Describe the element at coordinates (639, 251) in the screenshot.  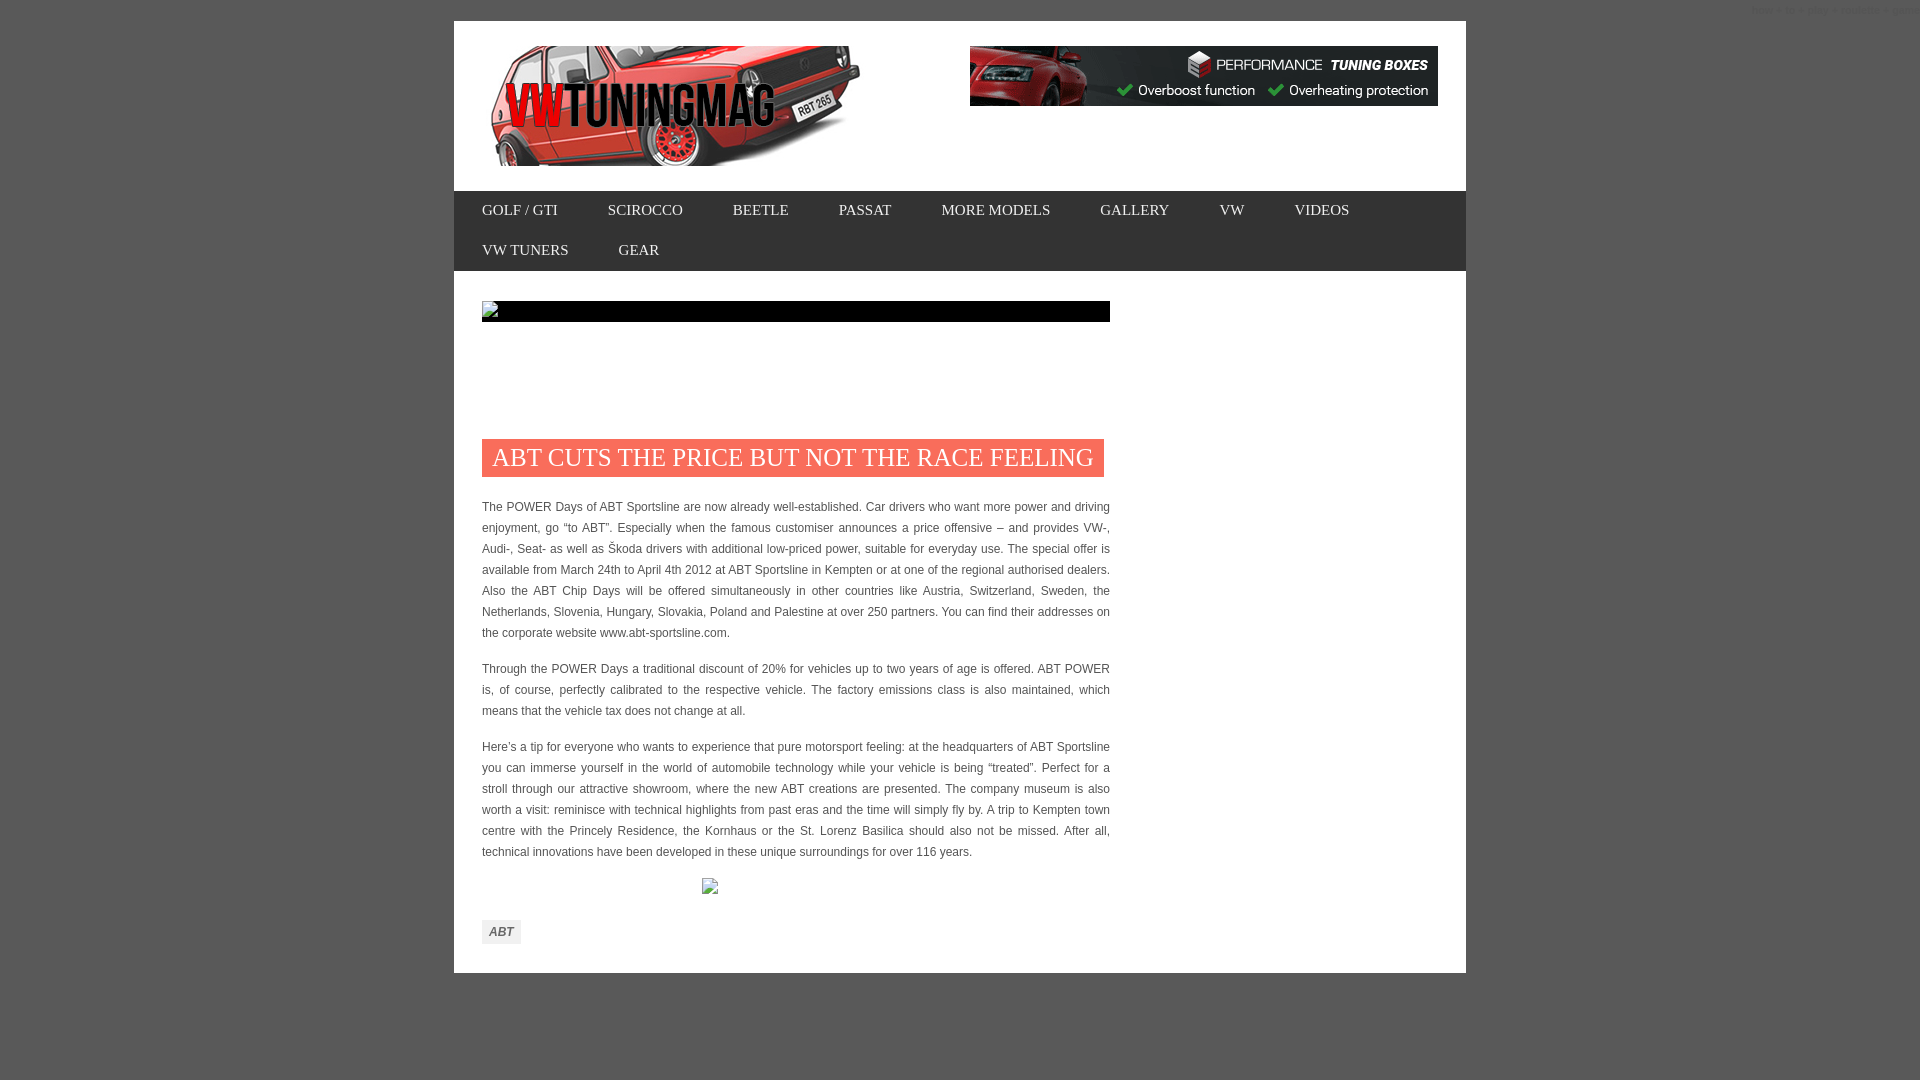
I see `GEAR` at that location.